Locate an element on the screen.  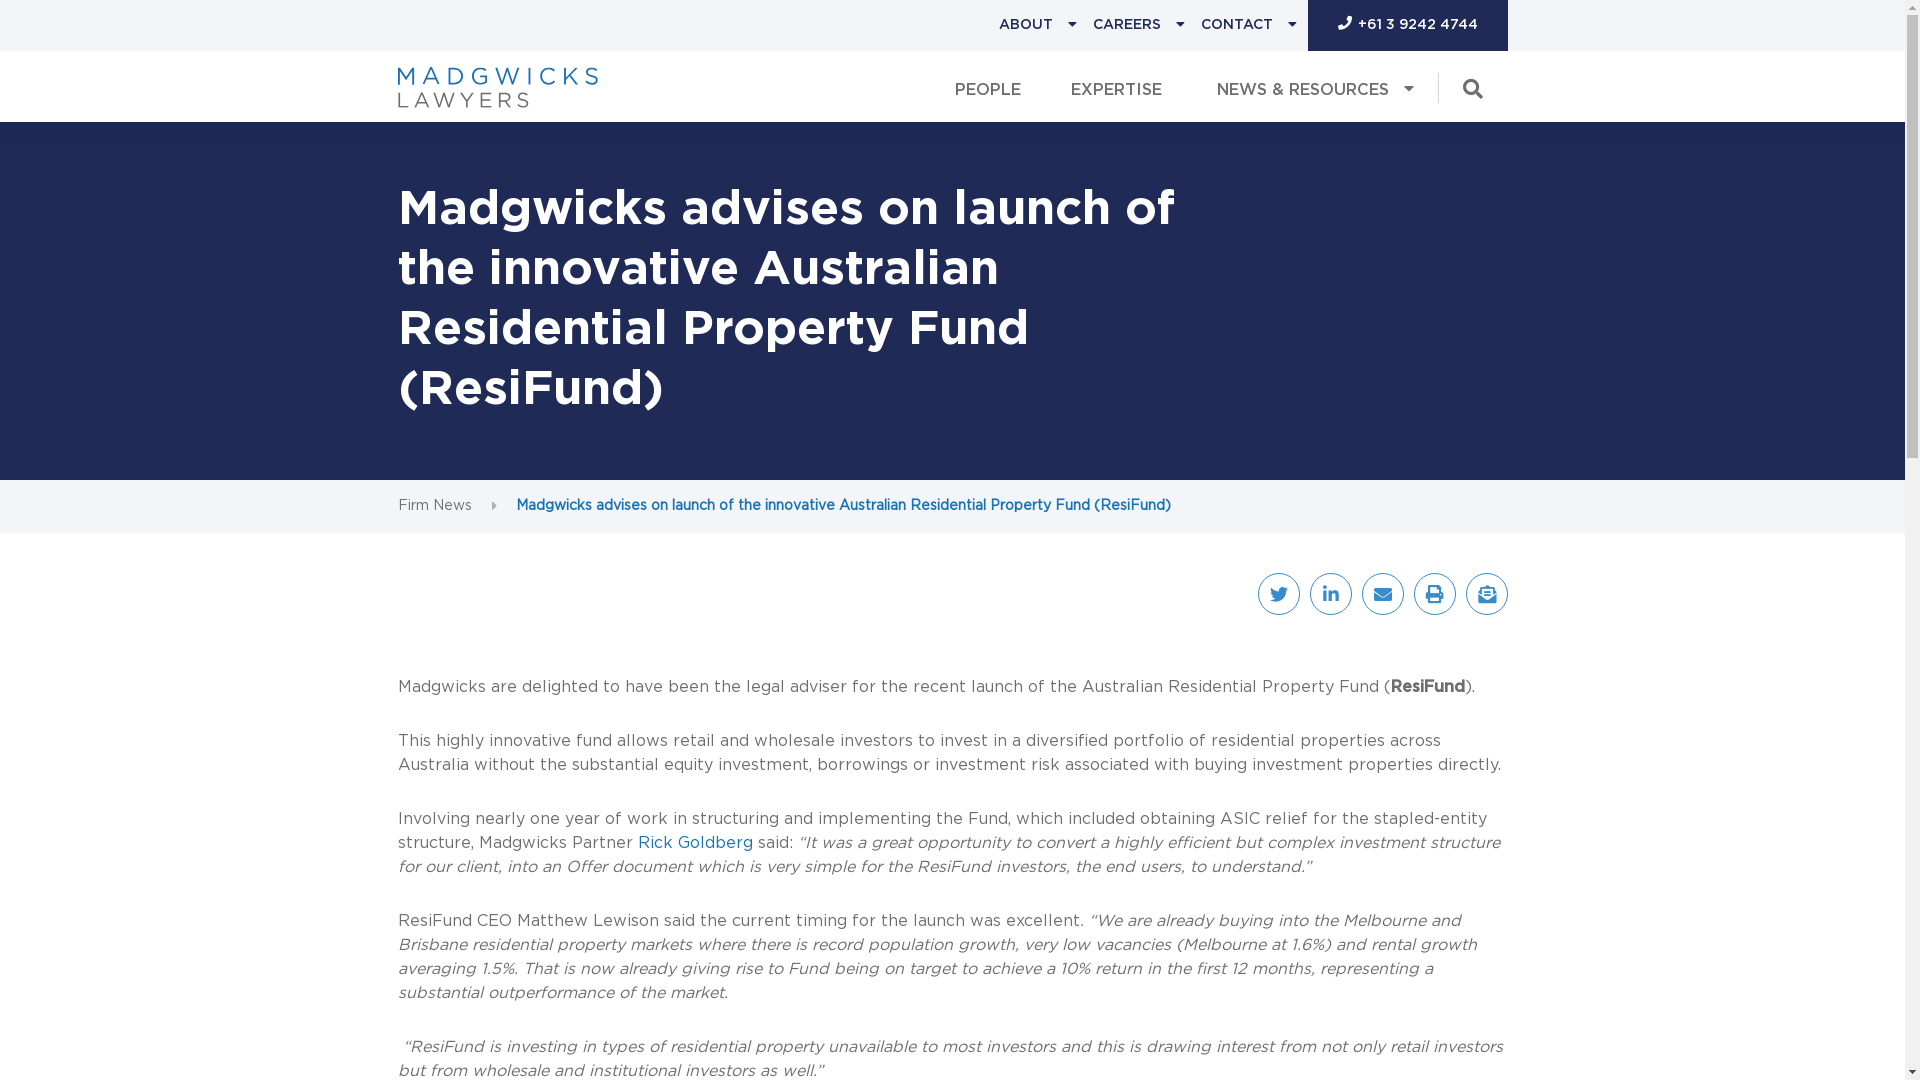
NEWS & RESOURCES is located at coordinates (1312, 86).